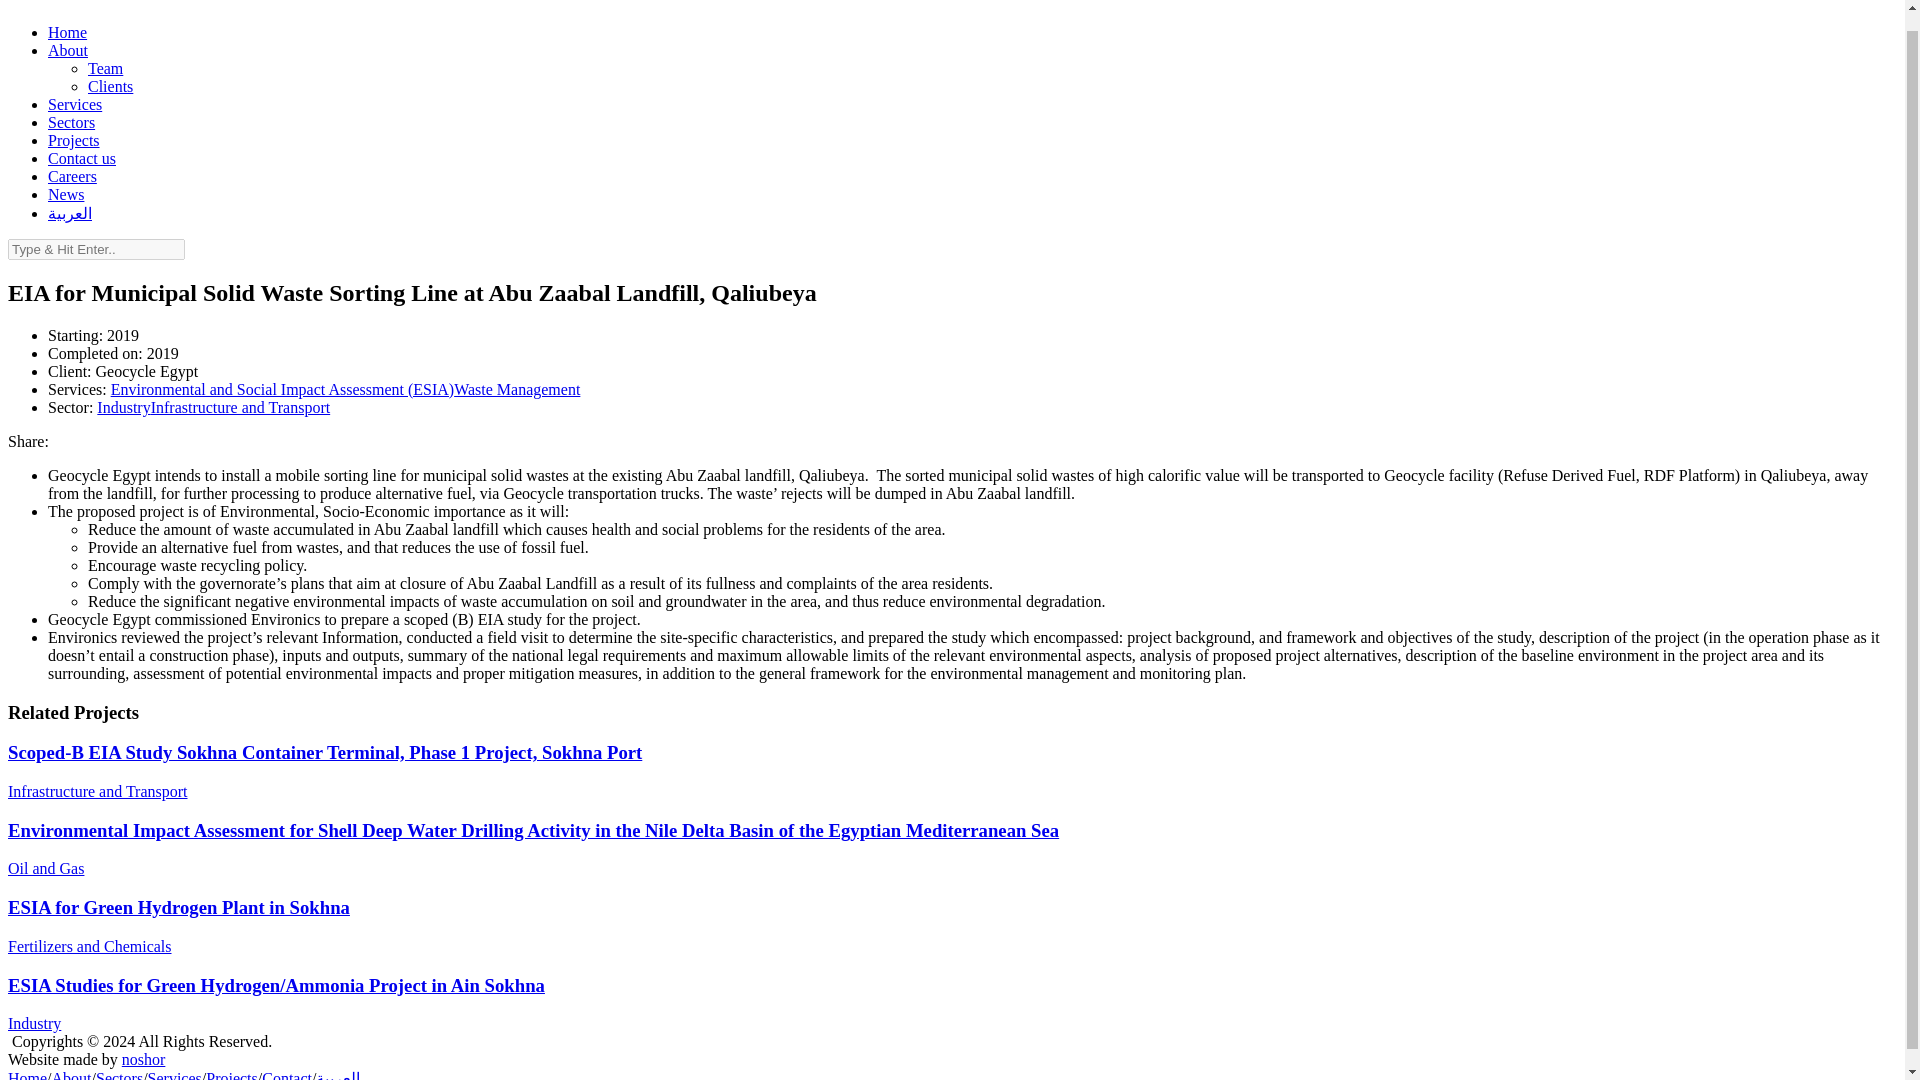 This screenshot has height=1080, width=1920. Describe the element at coordinates (46, 868) in the screenshot. I see `Oil and Gas` at that location.